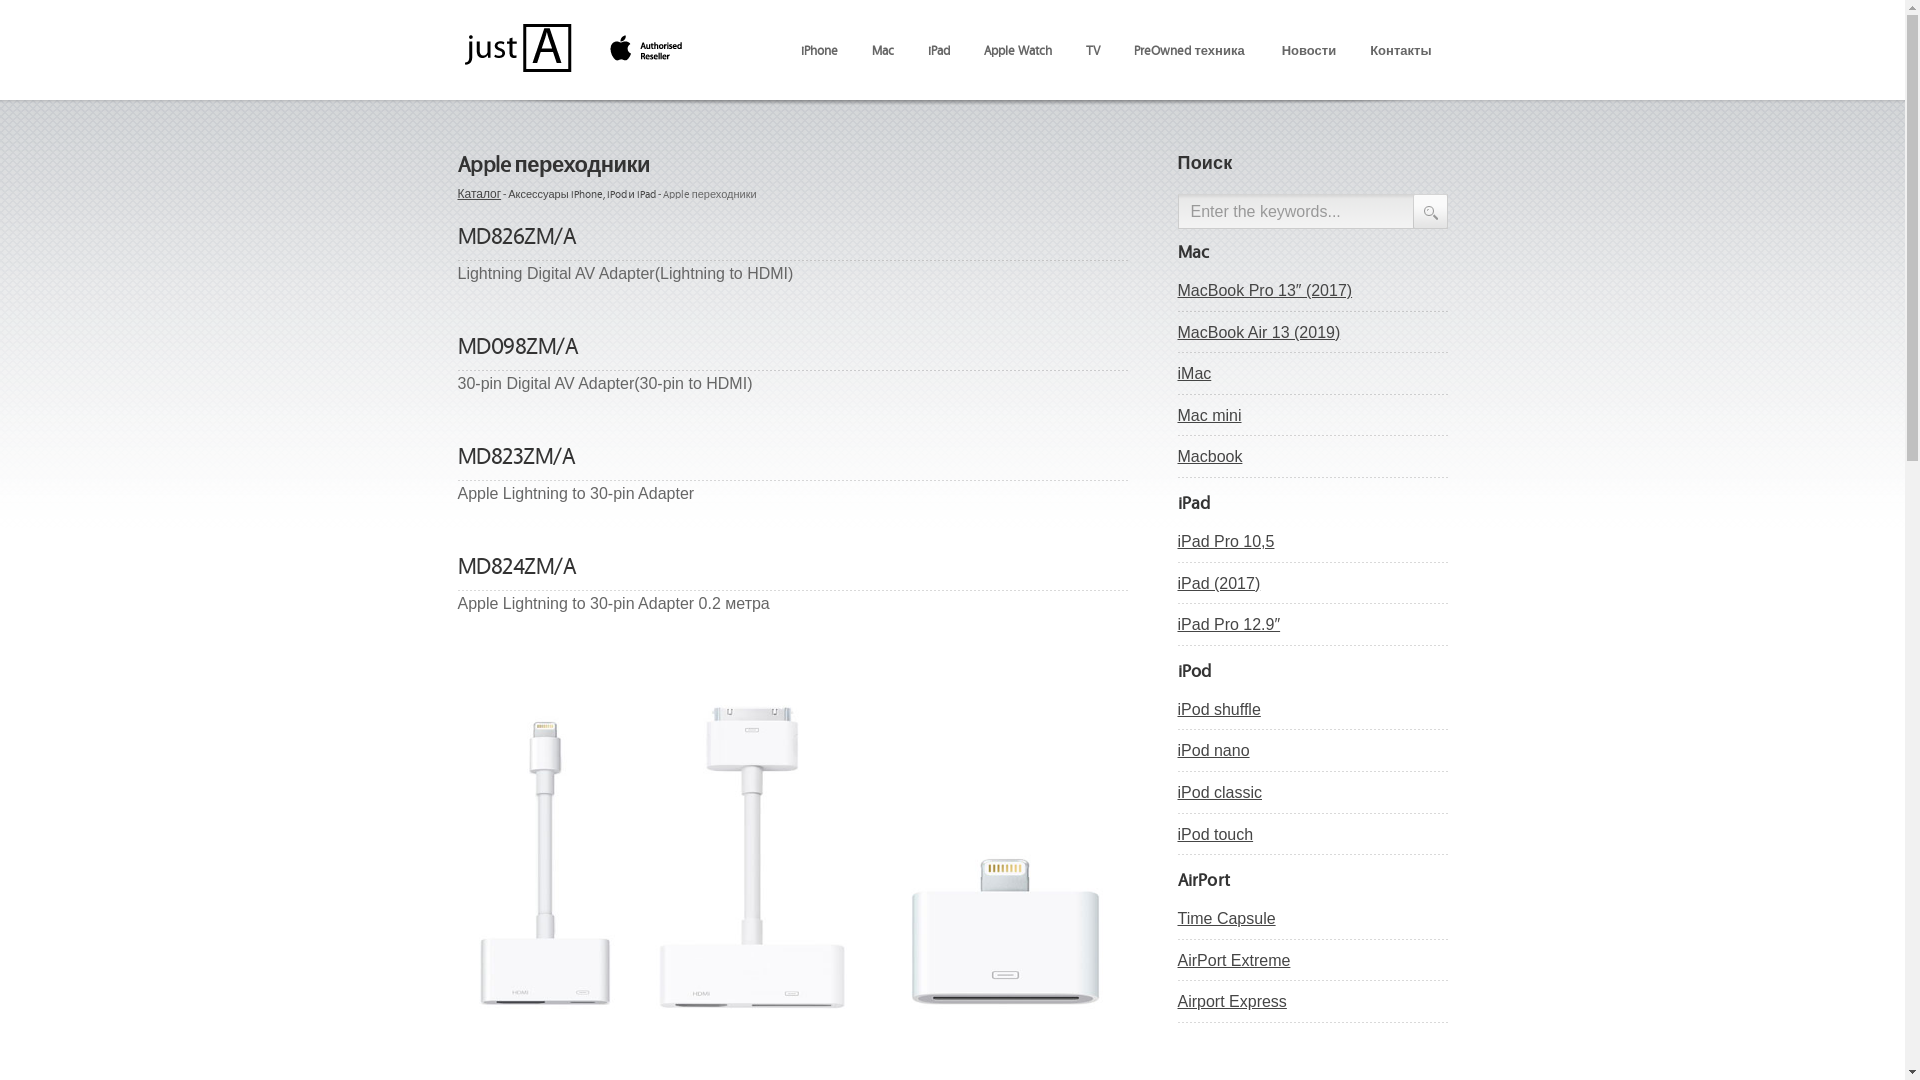 The width and height of the screenshot is (1920, 1080). What do you see at coordinates (1313, 710) in the screenshot?
I see `iPod shuffle` at bounding box center [1313, 710].